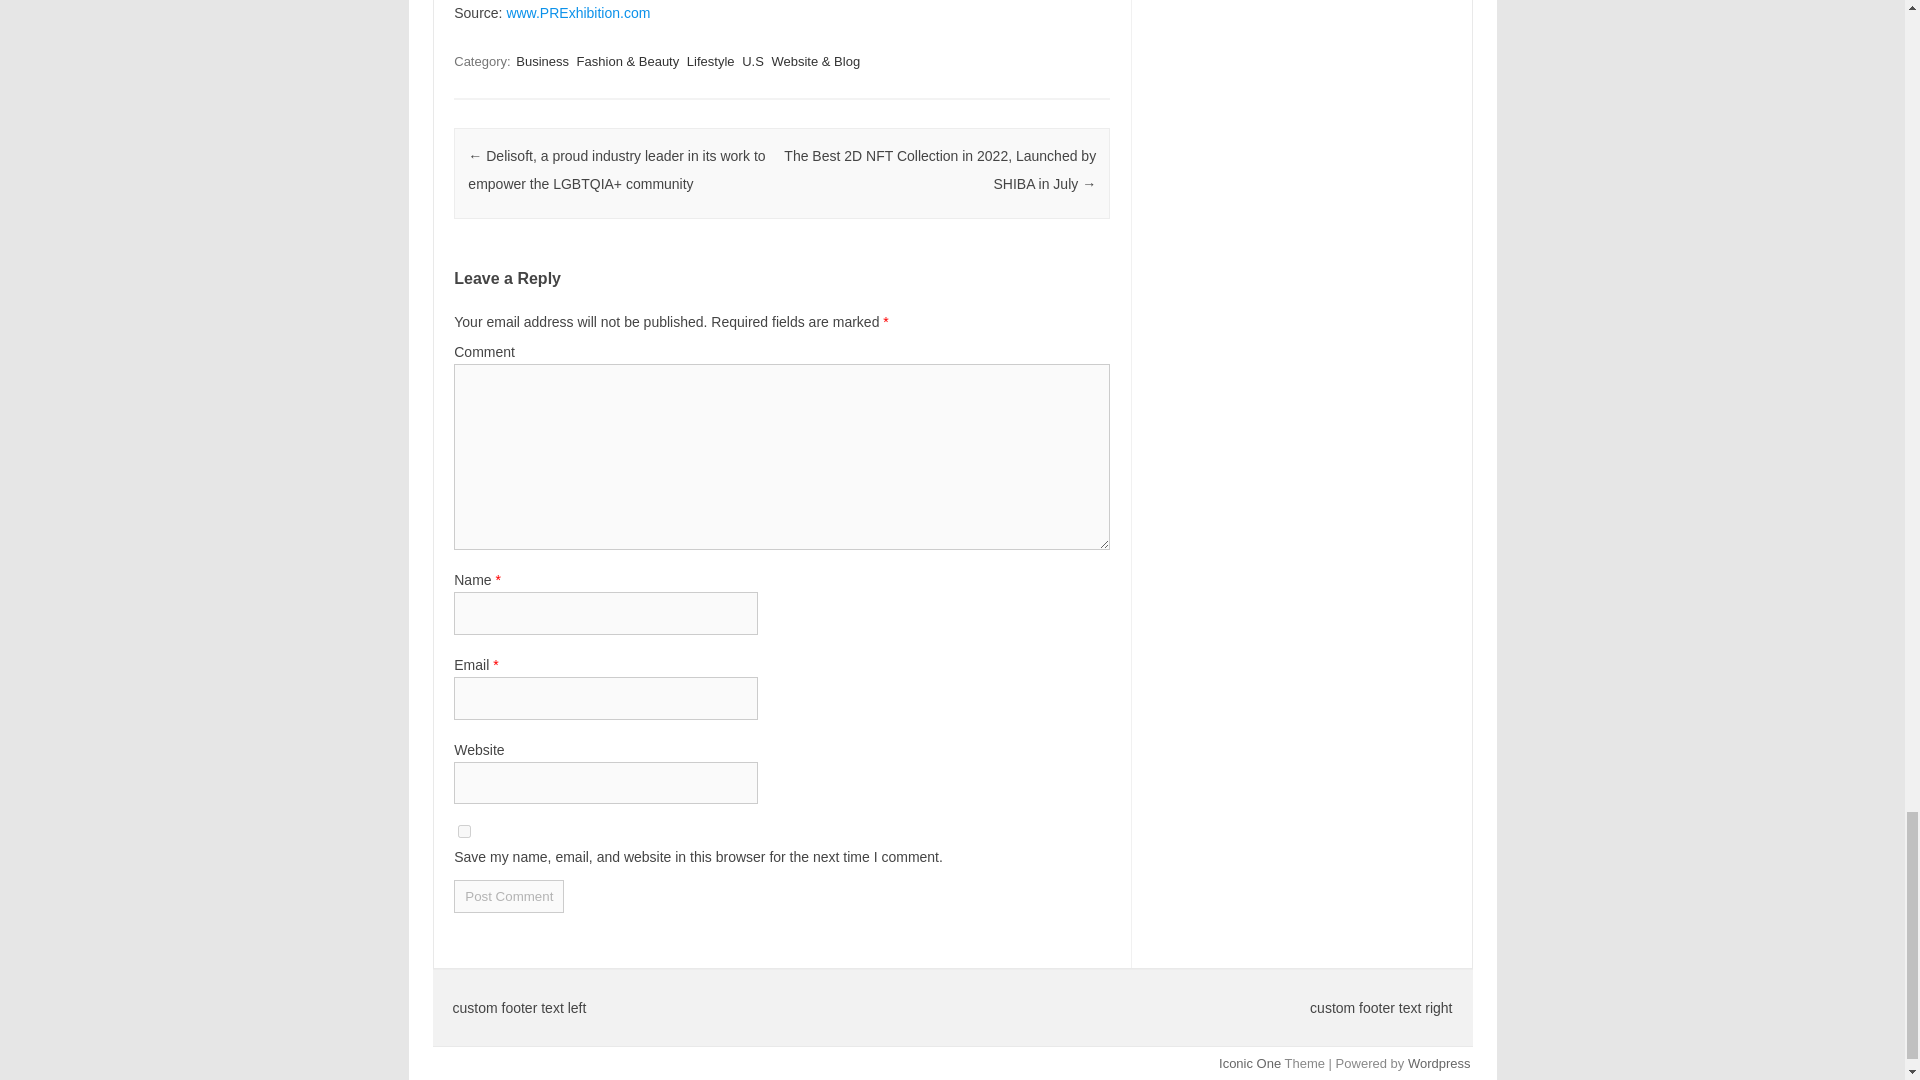 The width and height of the screenshot is (1920, 1080). I want to click on yes, so click(464, 832).